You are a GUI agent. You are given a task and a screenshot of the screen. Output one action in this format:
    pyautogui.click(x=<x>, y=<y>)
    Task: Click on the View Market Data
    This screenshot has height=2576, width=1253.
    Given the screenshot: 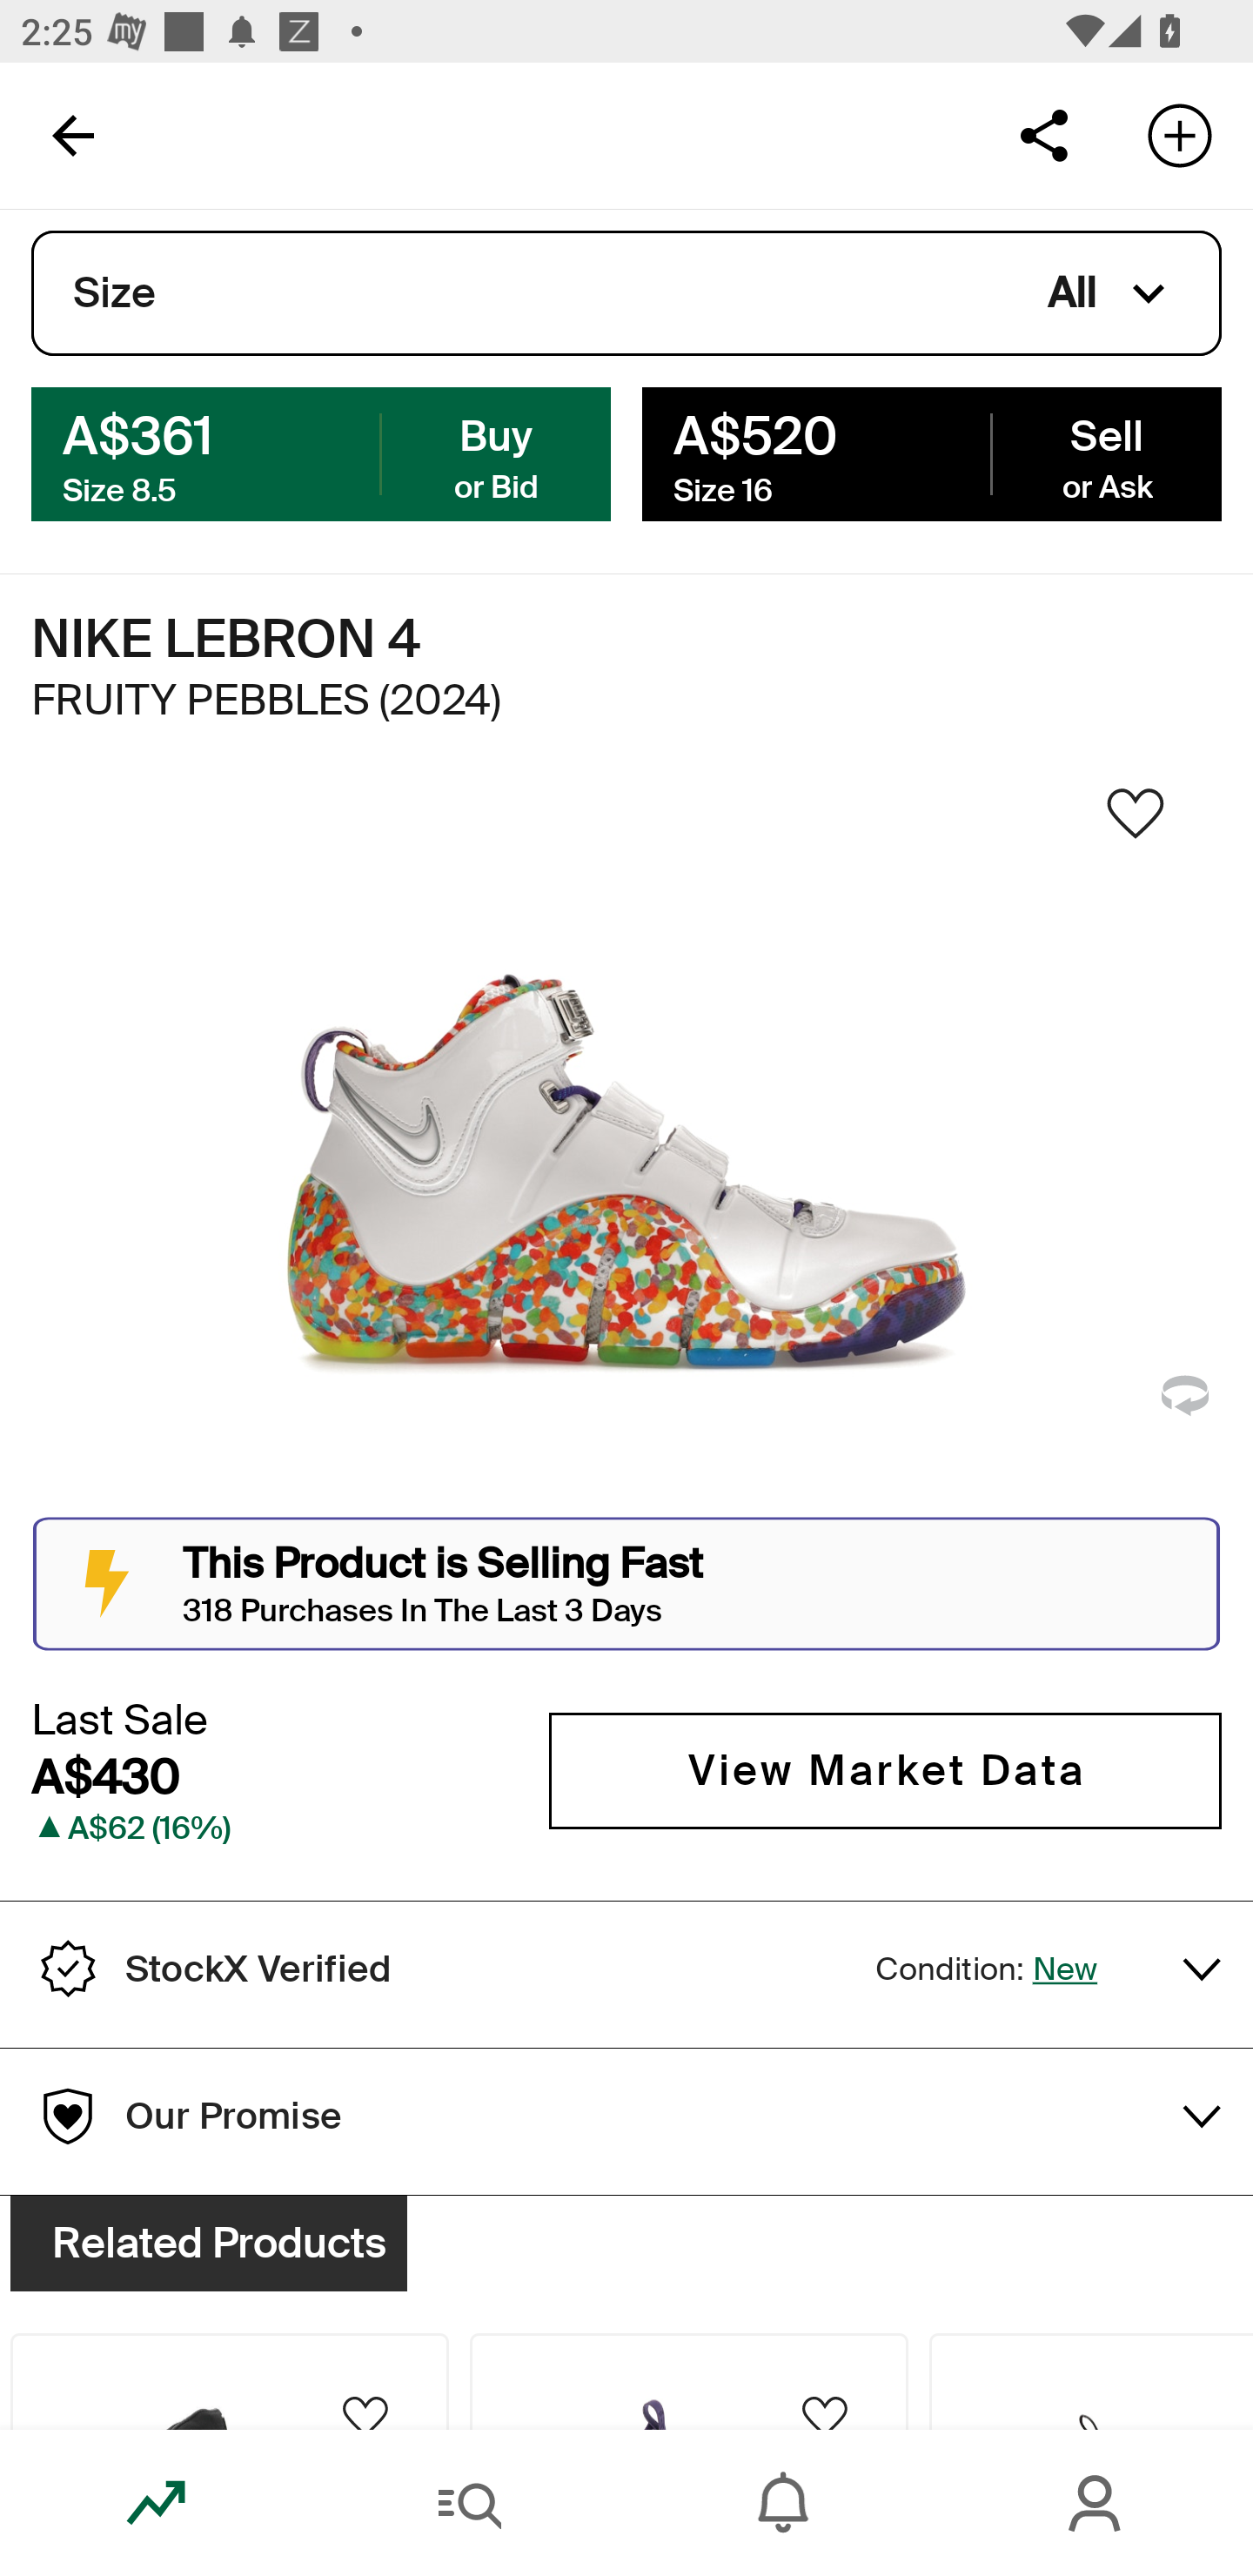 What is the action you would take?
    pyautogui.click(x=885, y=1770)
    